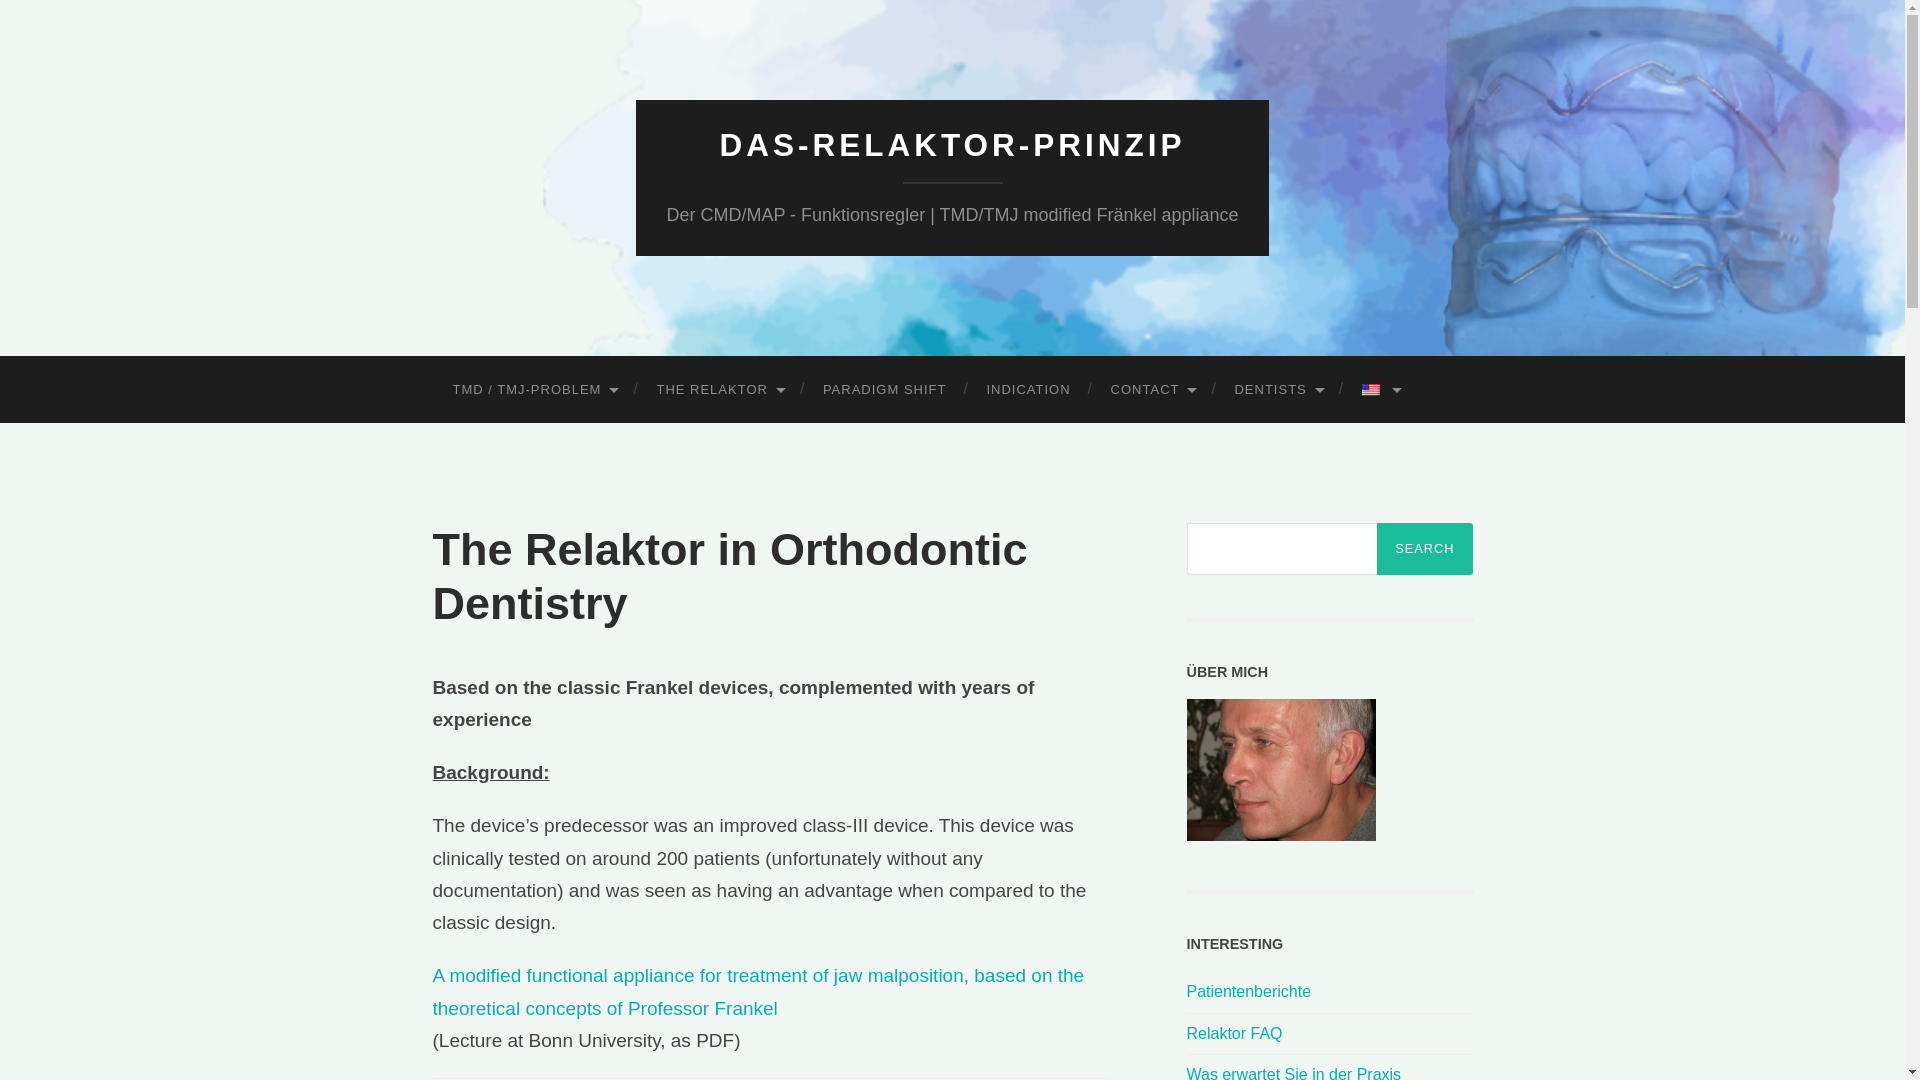 This screenshot has height=1080, width=1920. What do you see at coordinates (1276, 390) in the screenshot?
I see `DENTISTS` at bounding box center [1276, 390].